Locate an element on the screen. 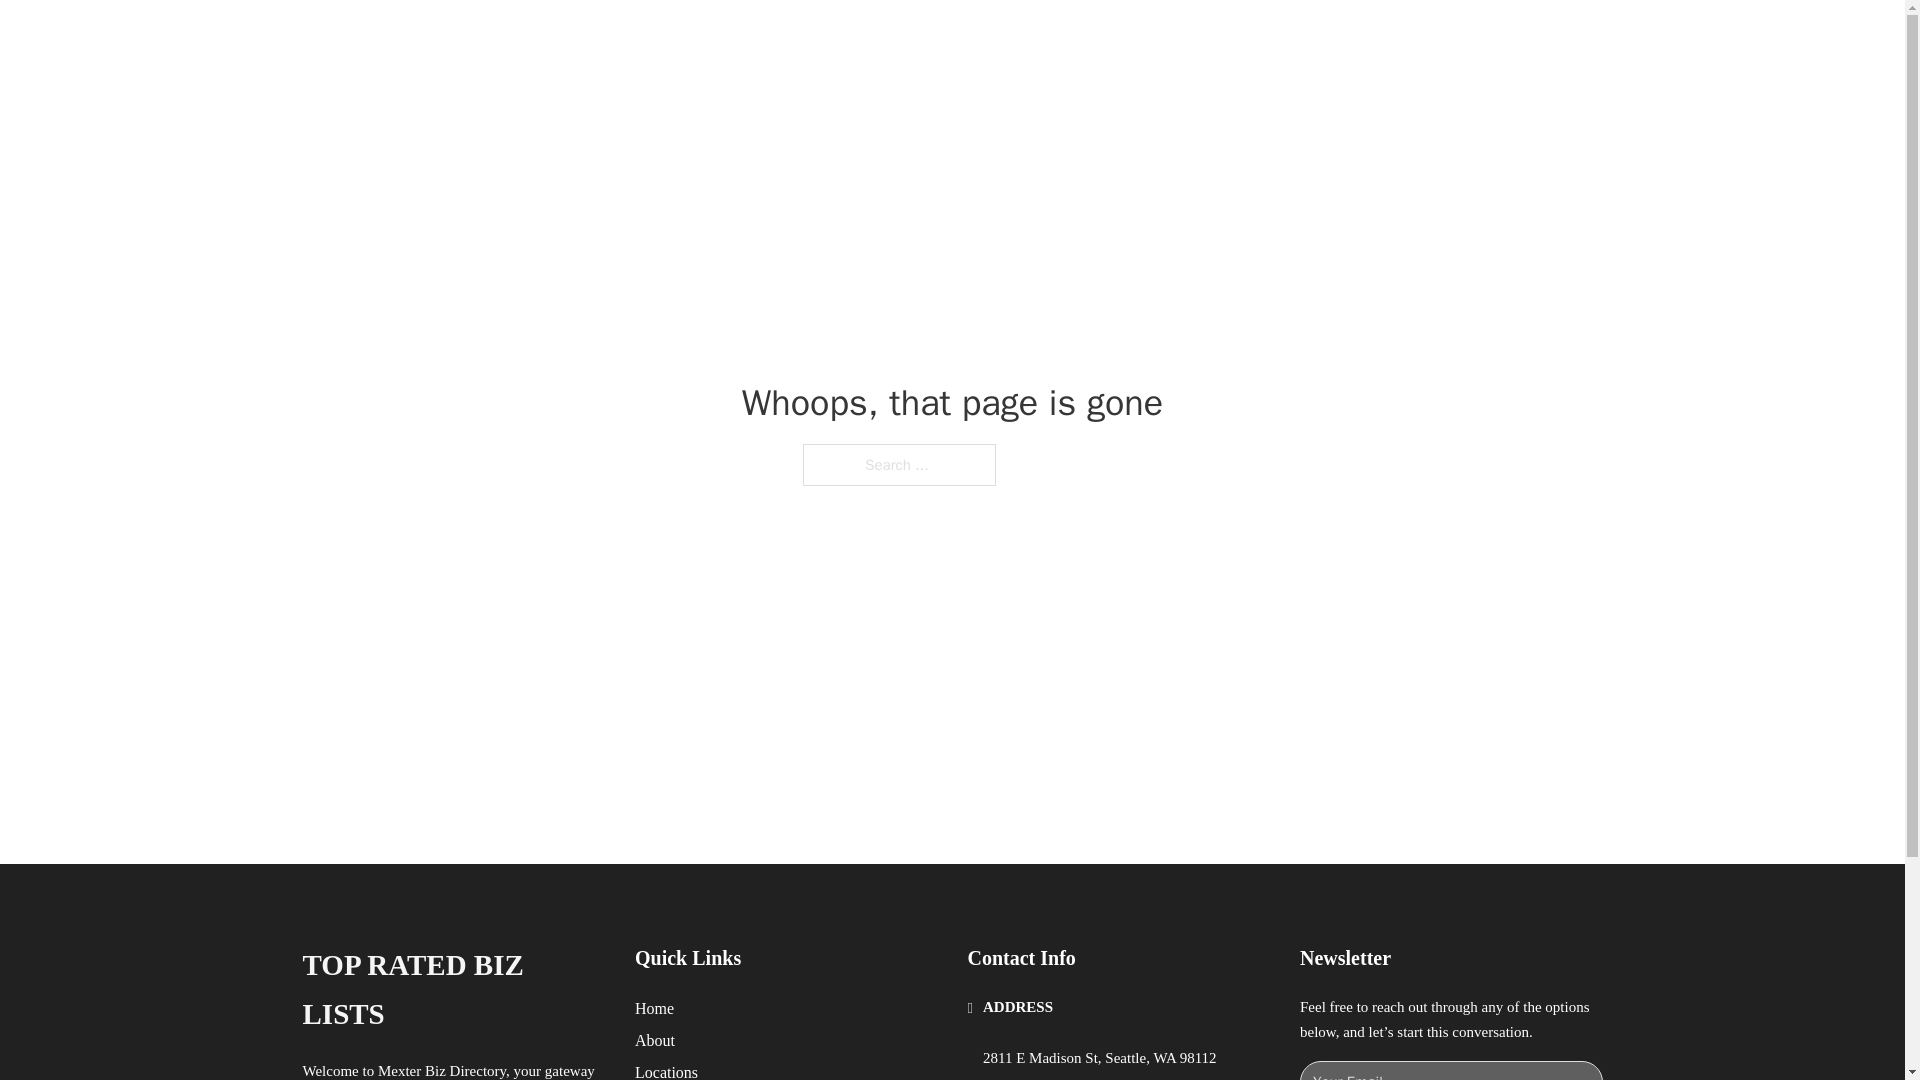  Locations is located at coordinates (666, 1070).